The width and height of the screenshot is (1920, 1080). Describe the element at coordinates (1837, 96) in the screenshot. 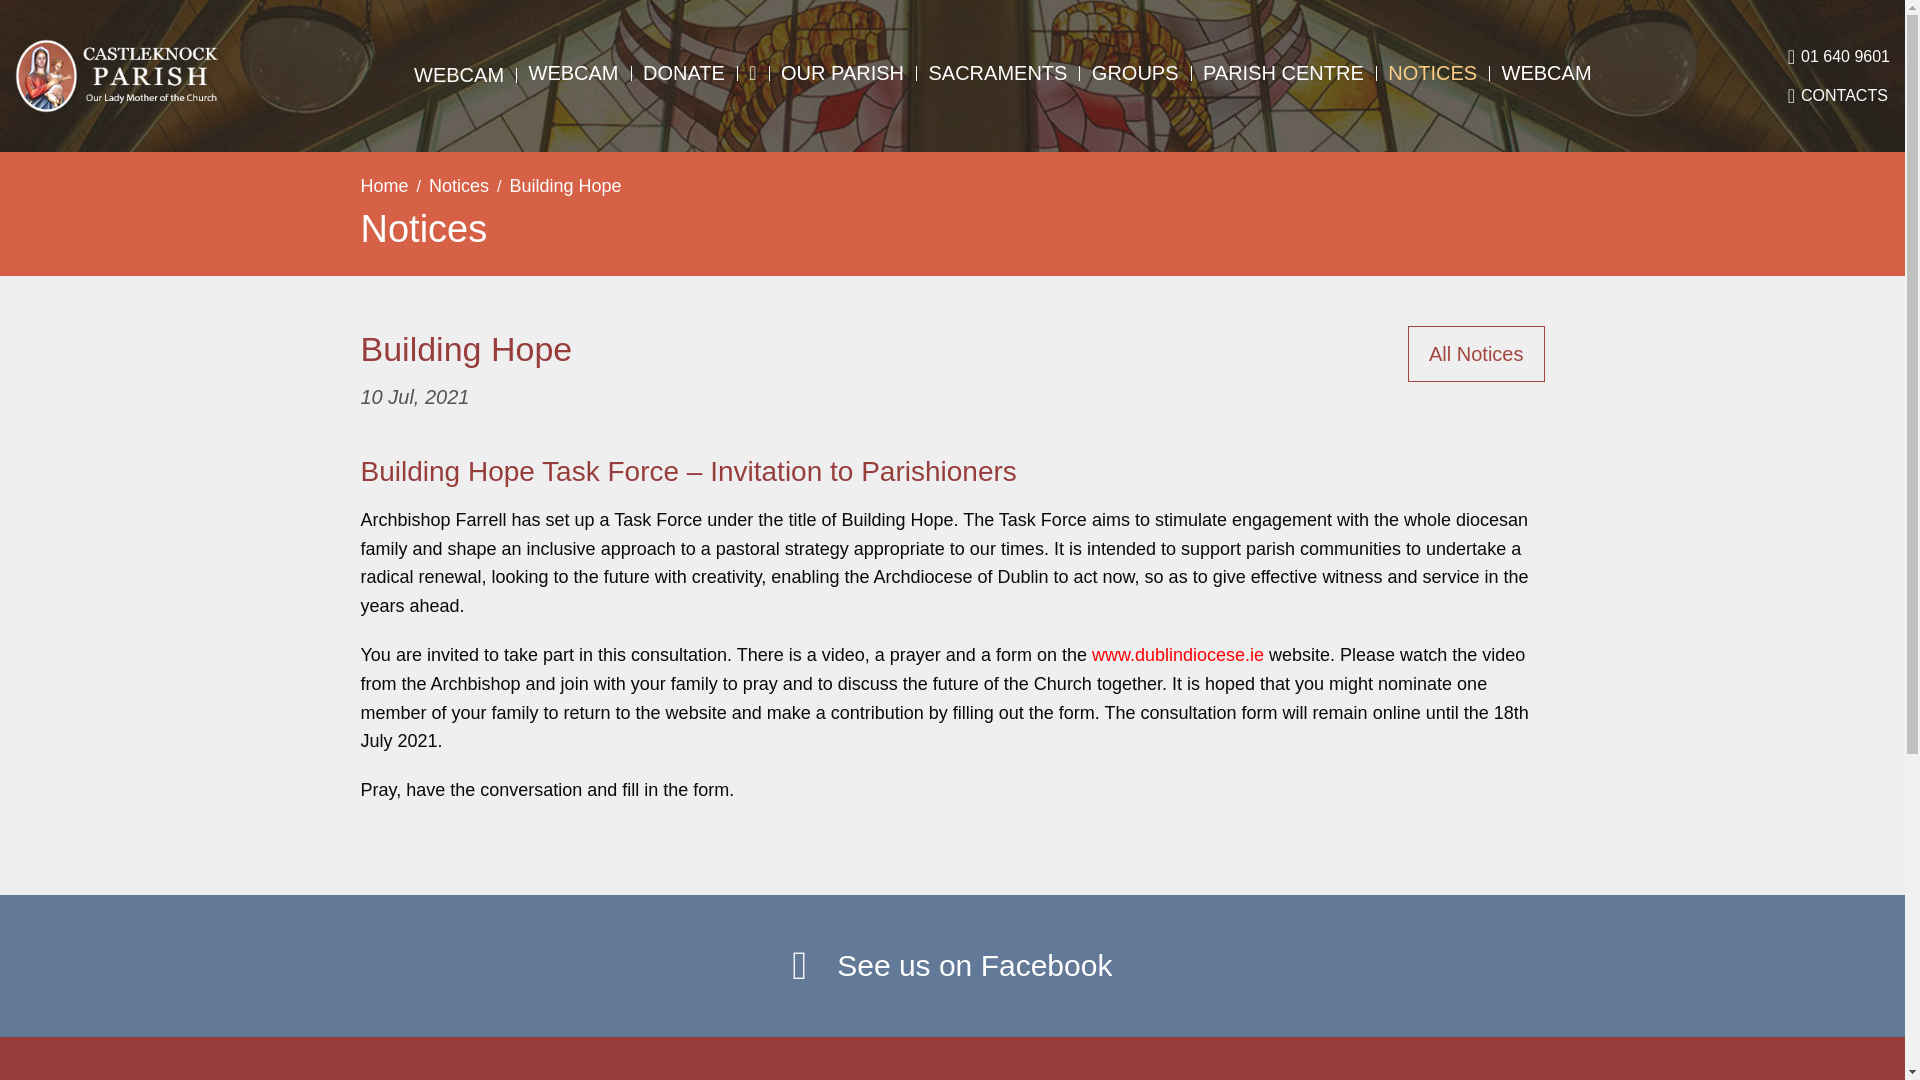

I see `CONTACTS` at that location.